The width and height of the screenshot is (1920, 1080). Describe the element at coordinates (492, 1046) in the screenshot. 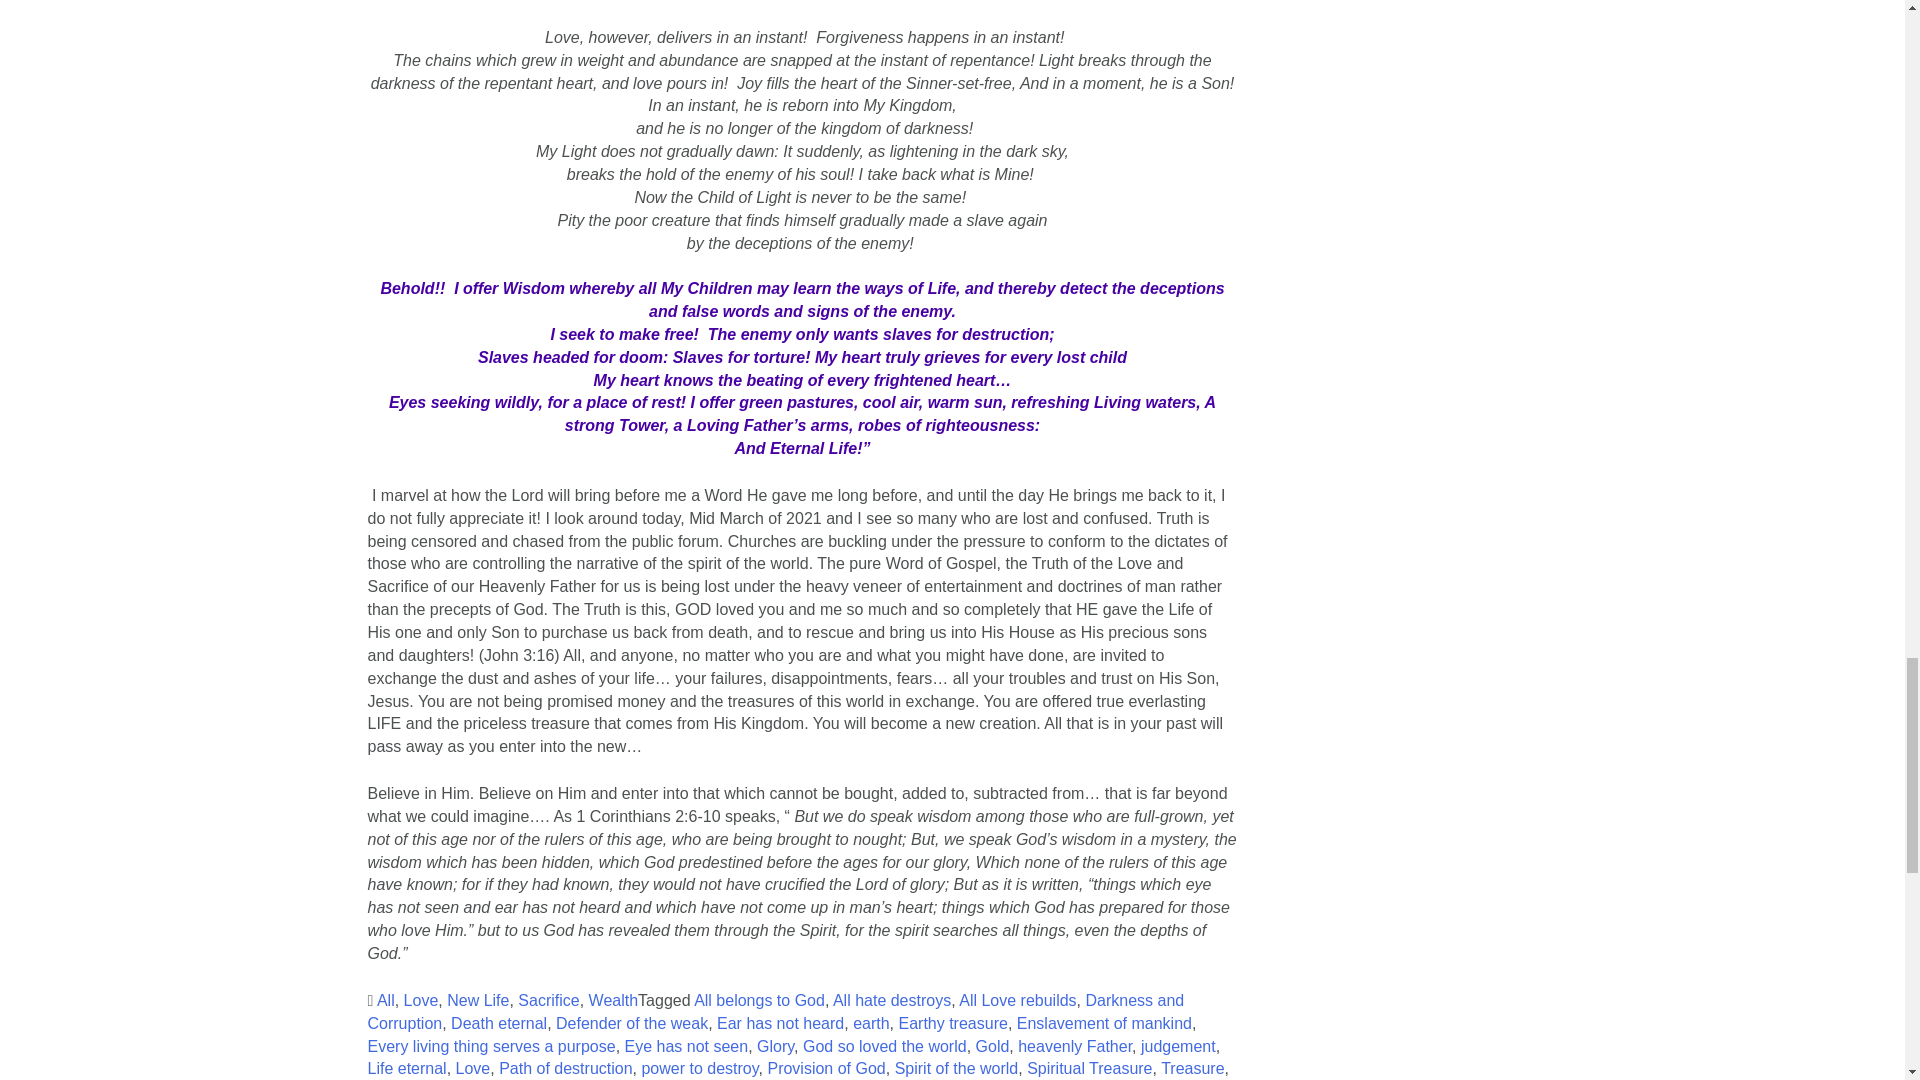

I see `Every living thing serves a purpose` at that location.